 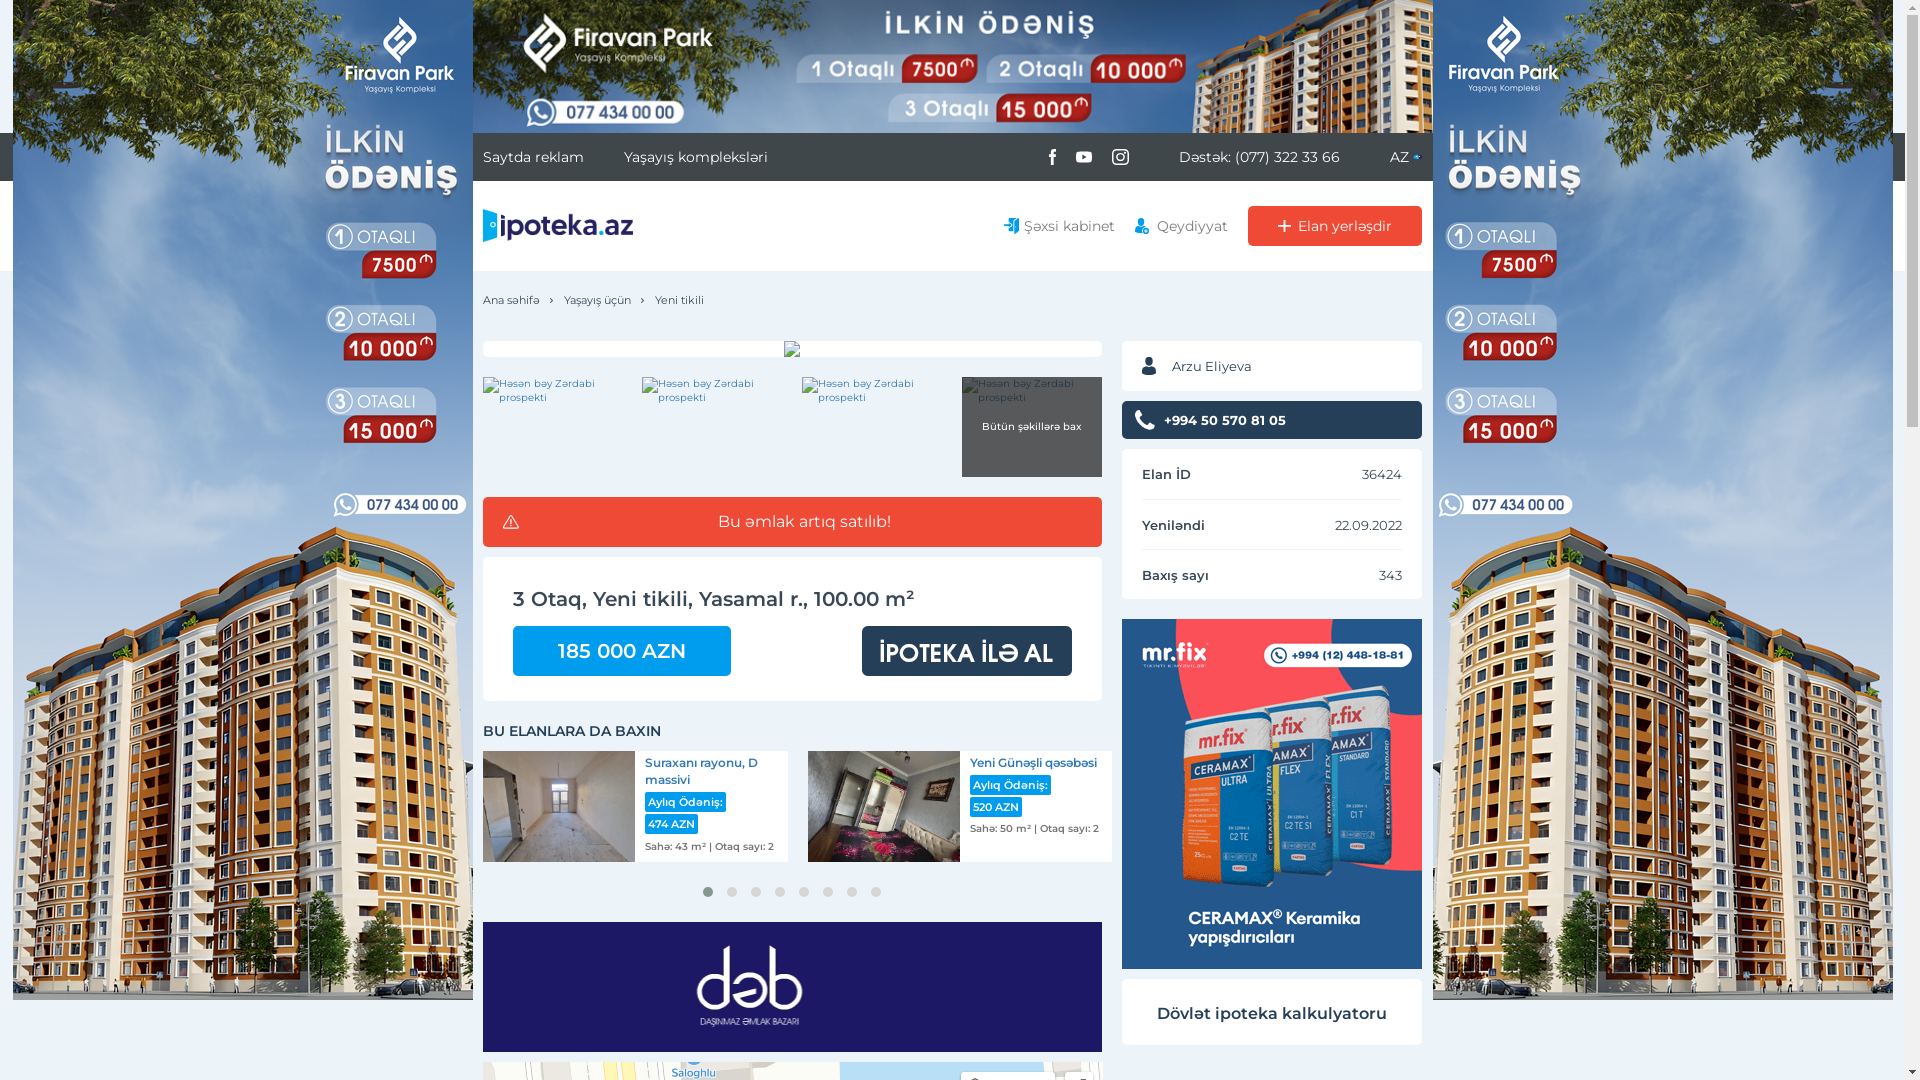 What do you see at coordinates (678, 301) in the screenshot?
I see `Yeni tikili` at bounding box center [678, 301].